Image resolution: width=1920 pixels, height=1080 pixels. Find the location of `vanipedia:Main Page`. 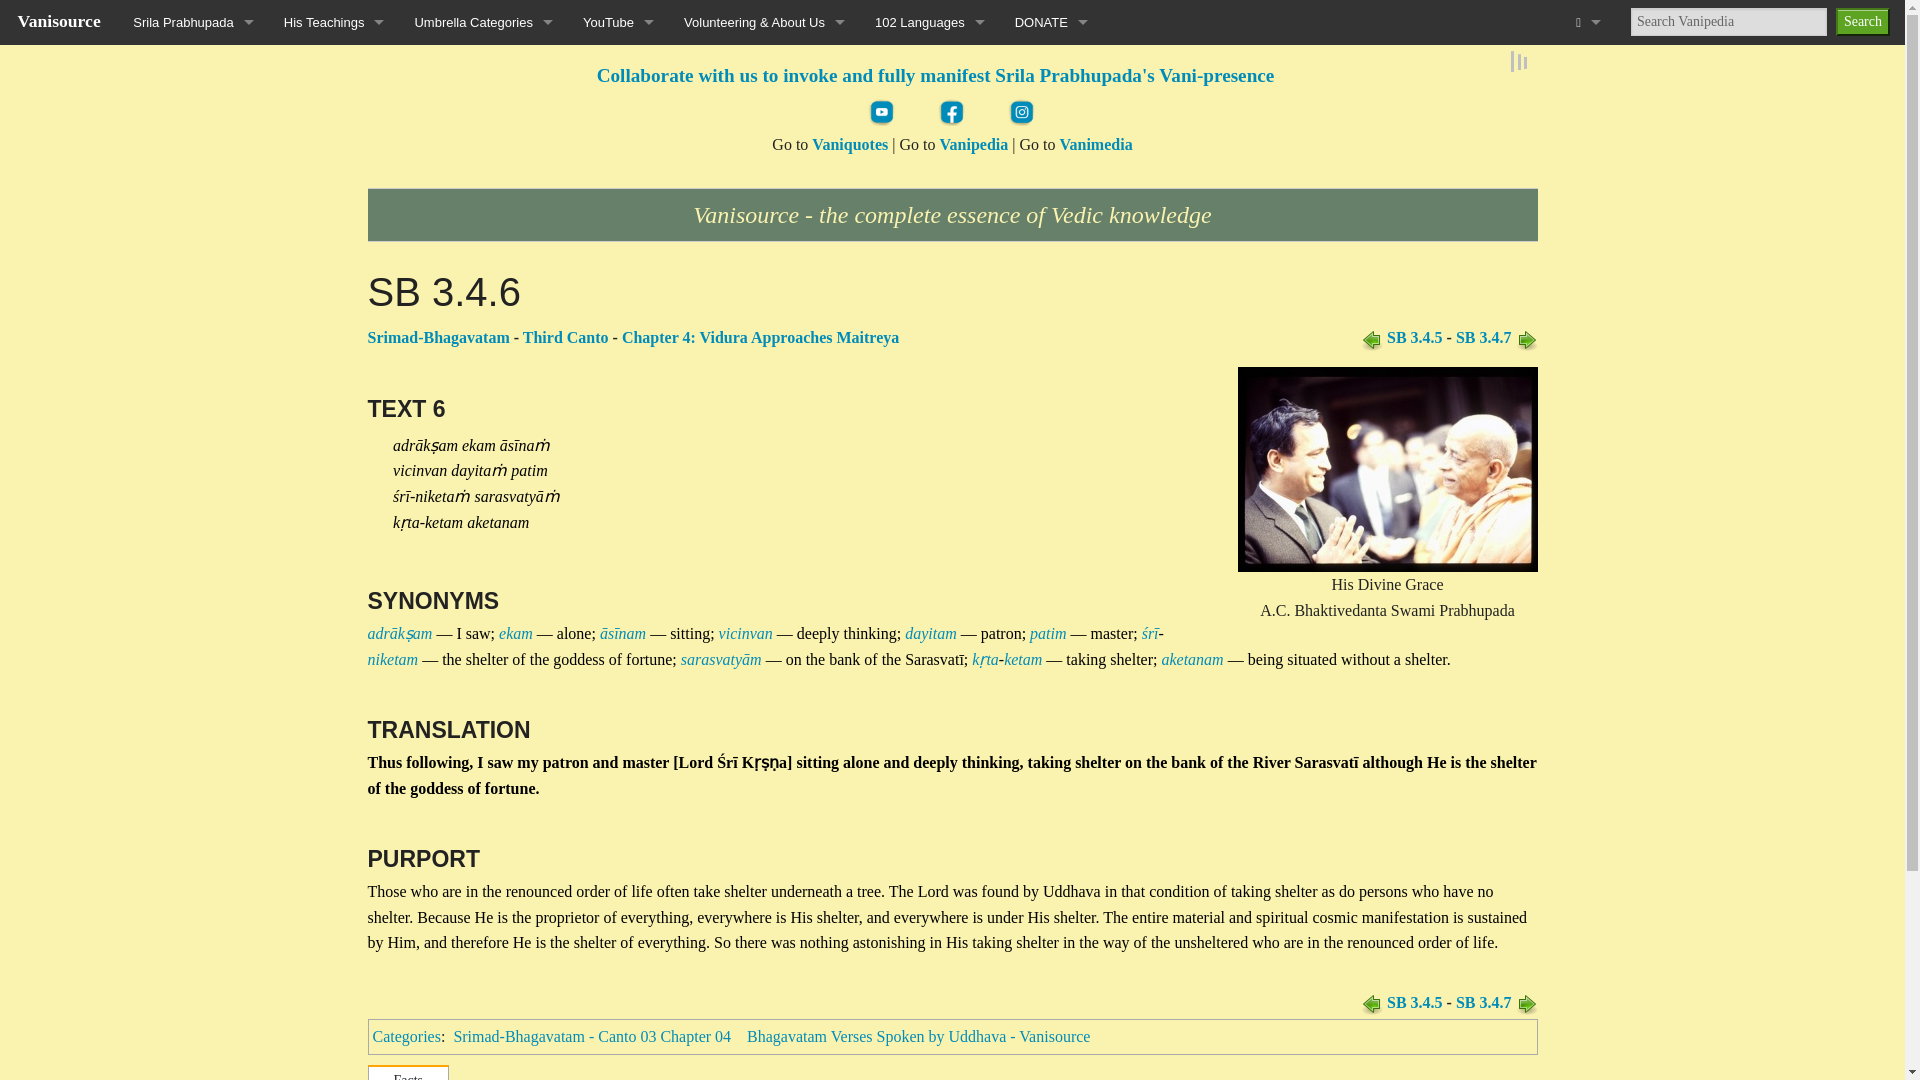

vanipedia:Main Page is located at coordinates (973, 144).